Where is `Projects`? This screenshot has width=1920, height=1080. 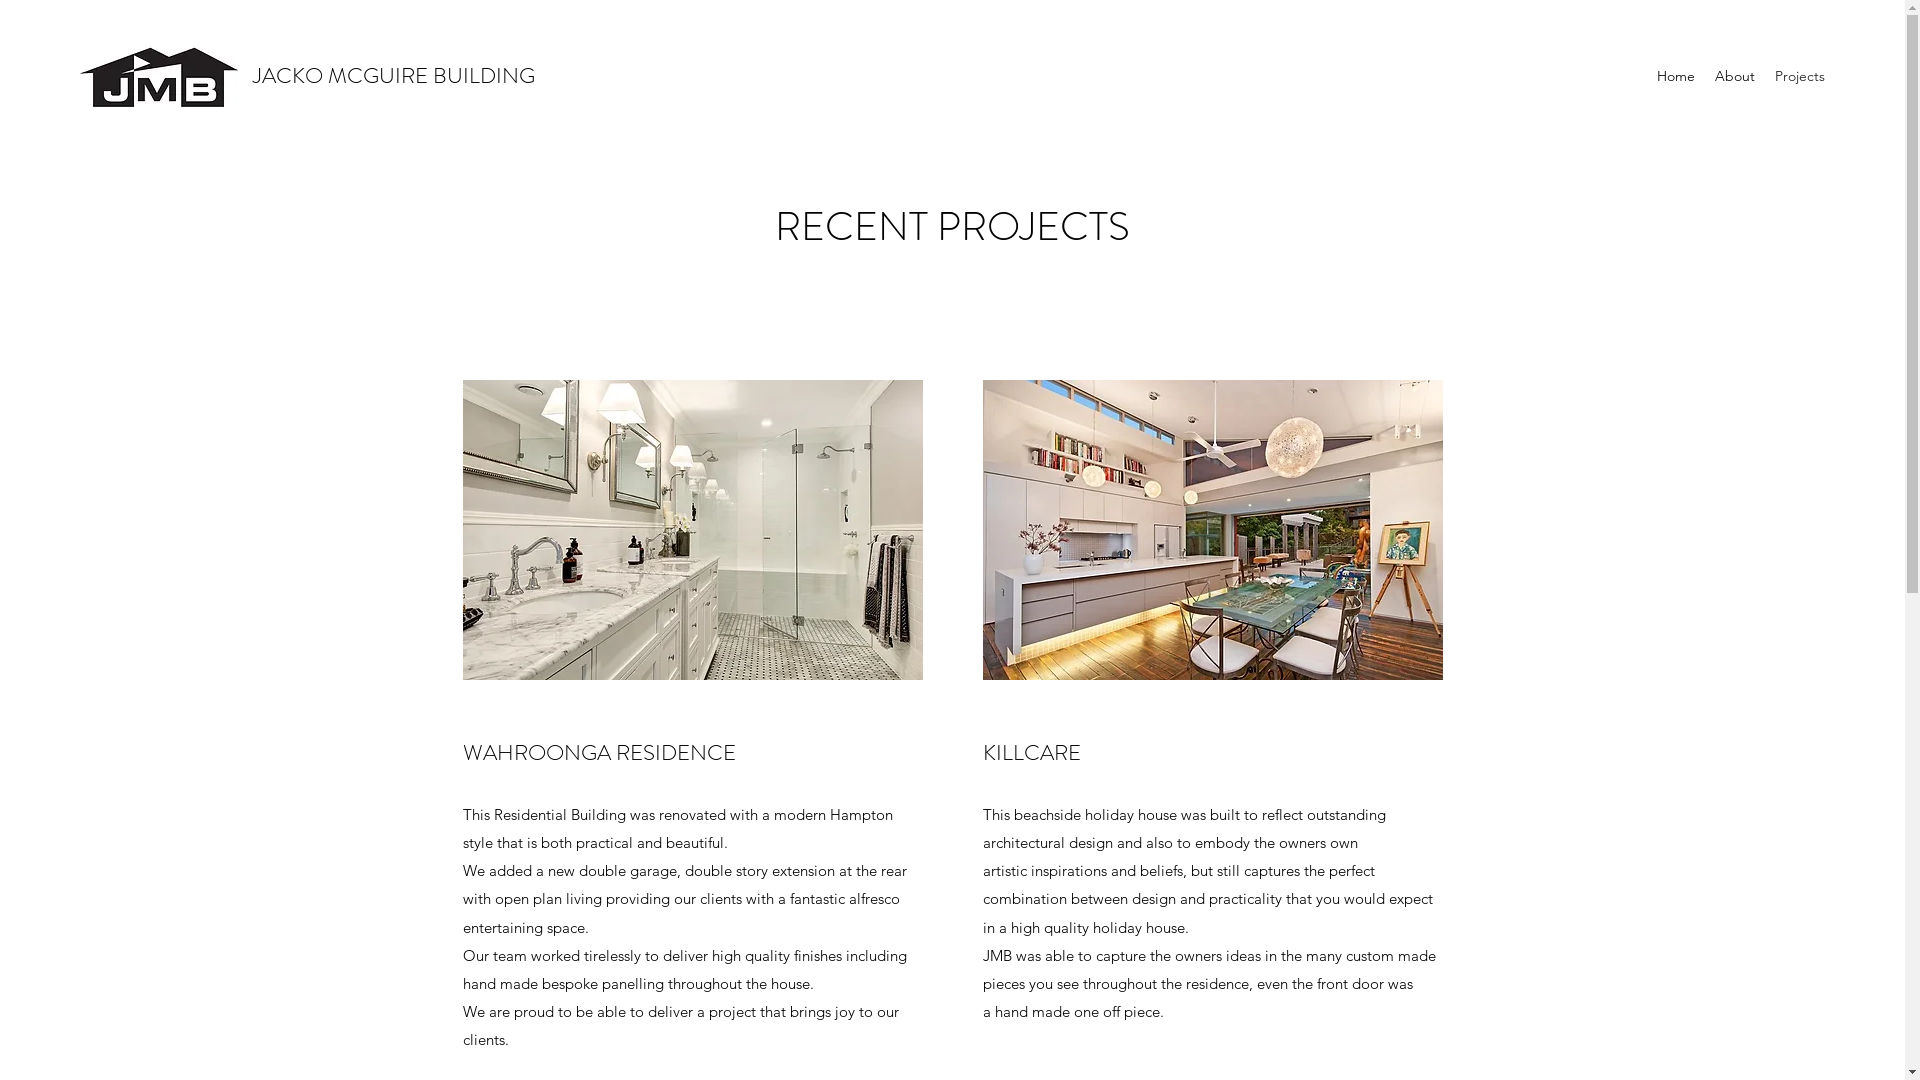 Projects is located at coordinates (1800, 76).